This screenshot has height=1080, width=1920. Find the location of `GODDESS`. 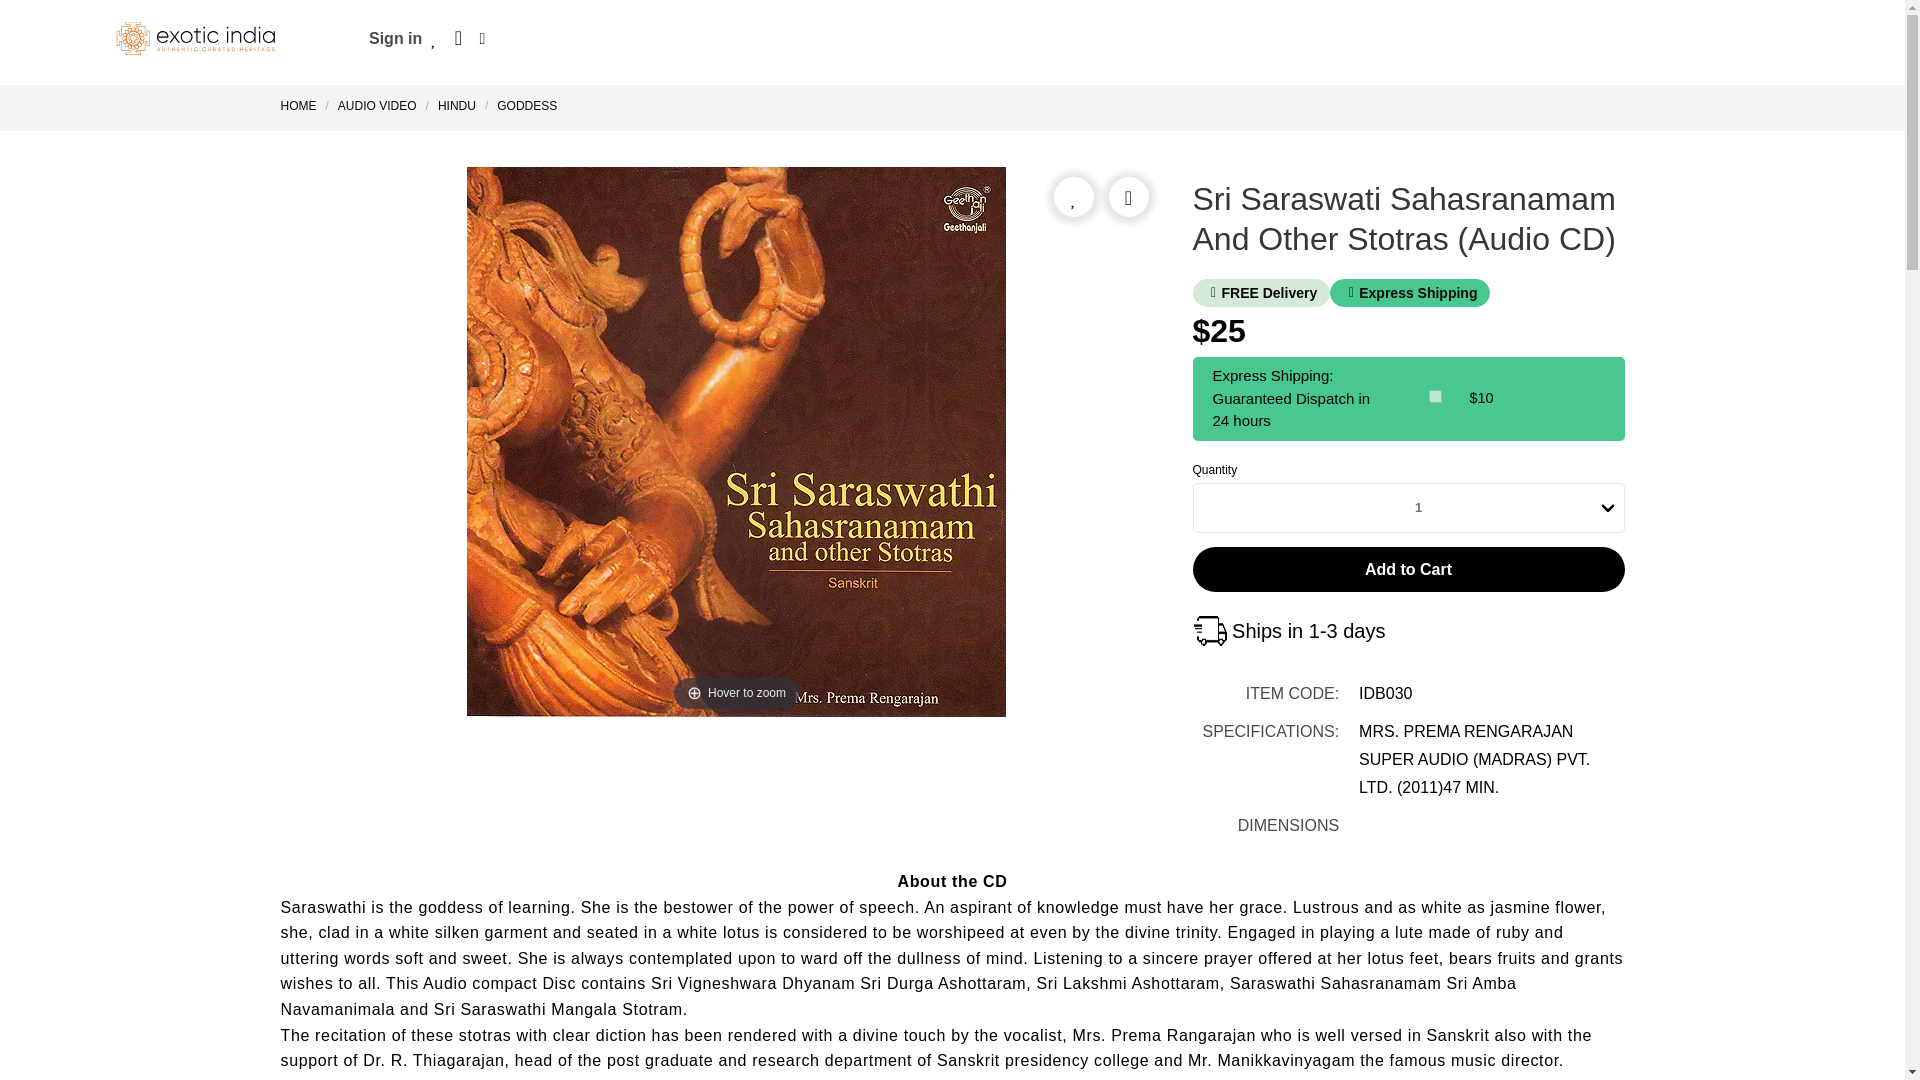

GODDESS is located at coordinates (526, 106).